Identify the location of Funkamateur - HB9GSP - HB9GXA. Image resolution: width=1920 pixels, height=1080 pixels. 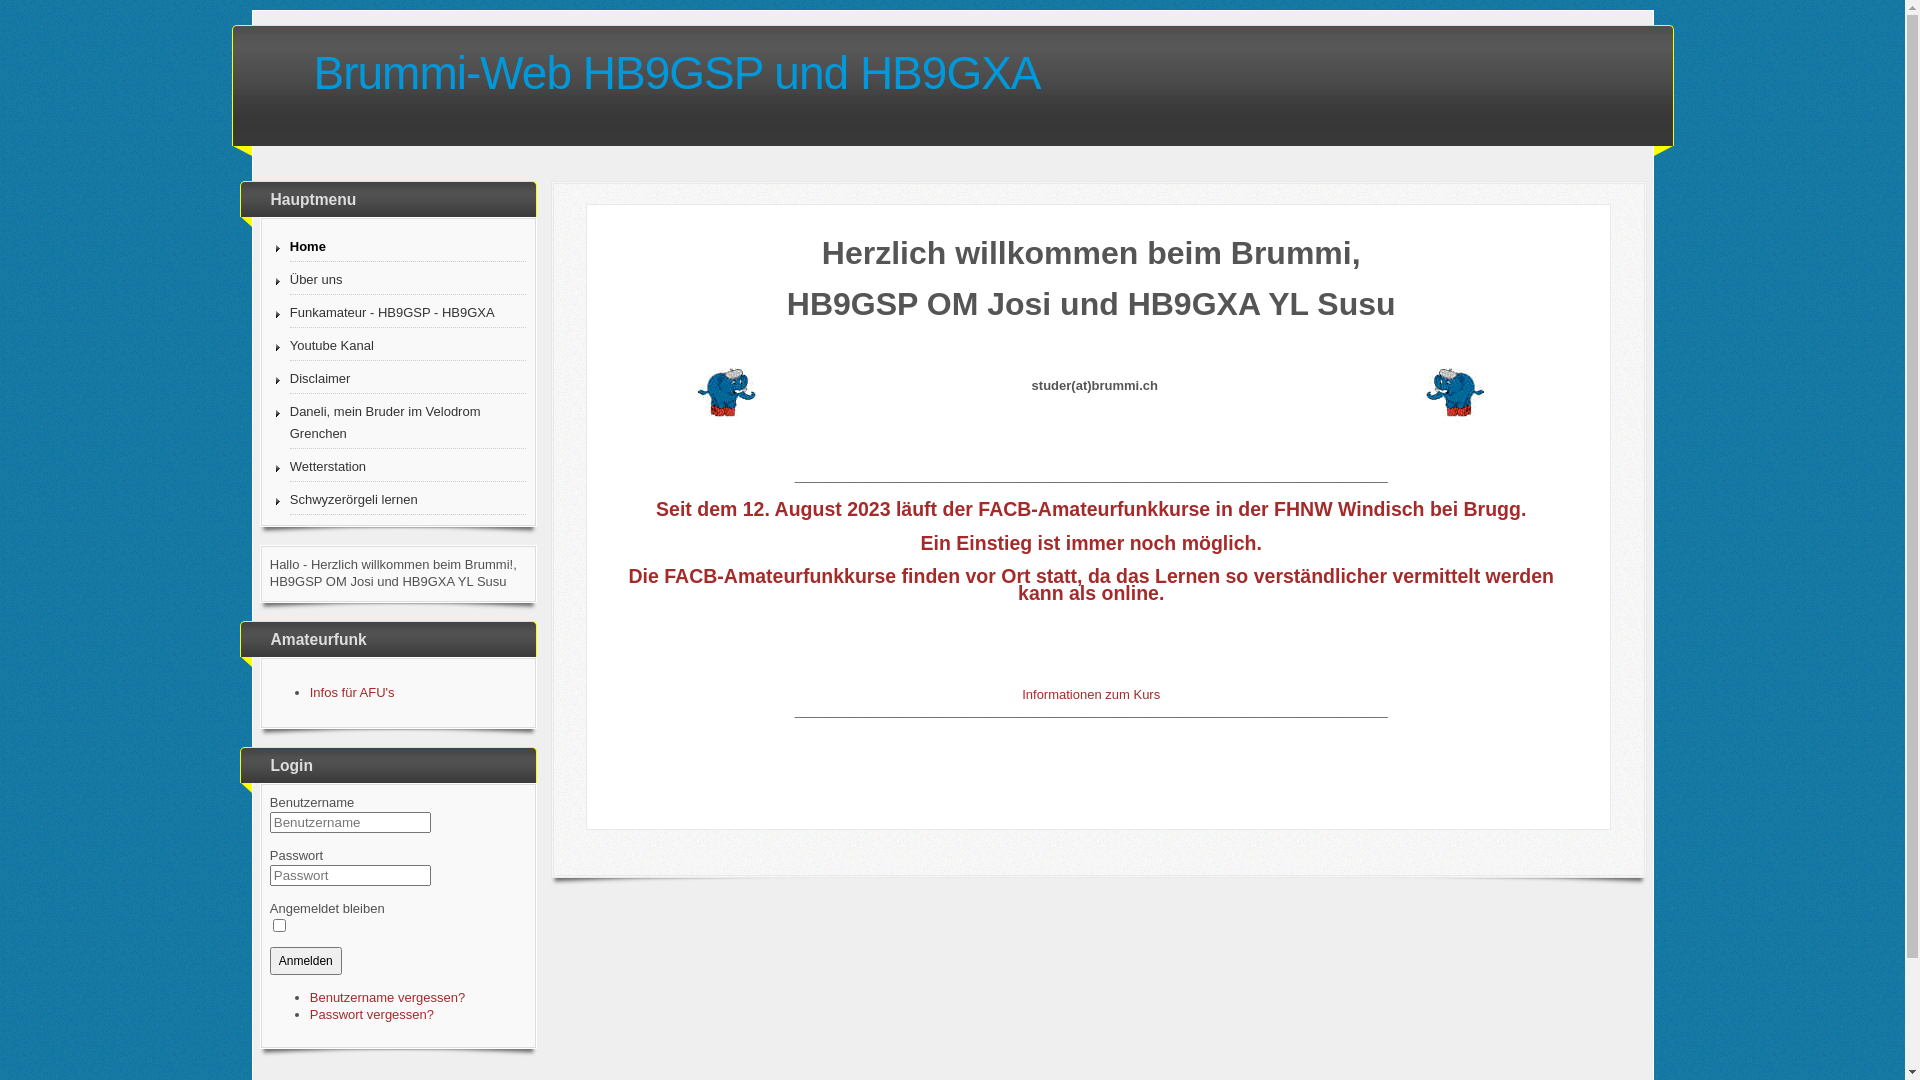
(408, 314).